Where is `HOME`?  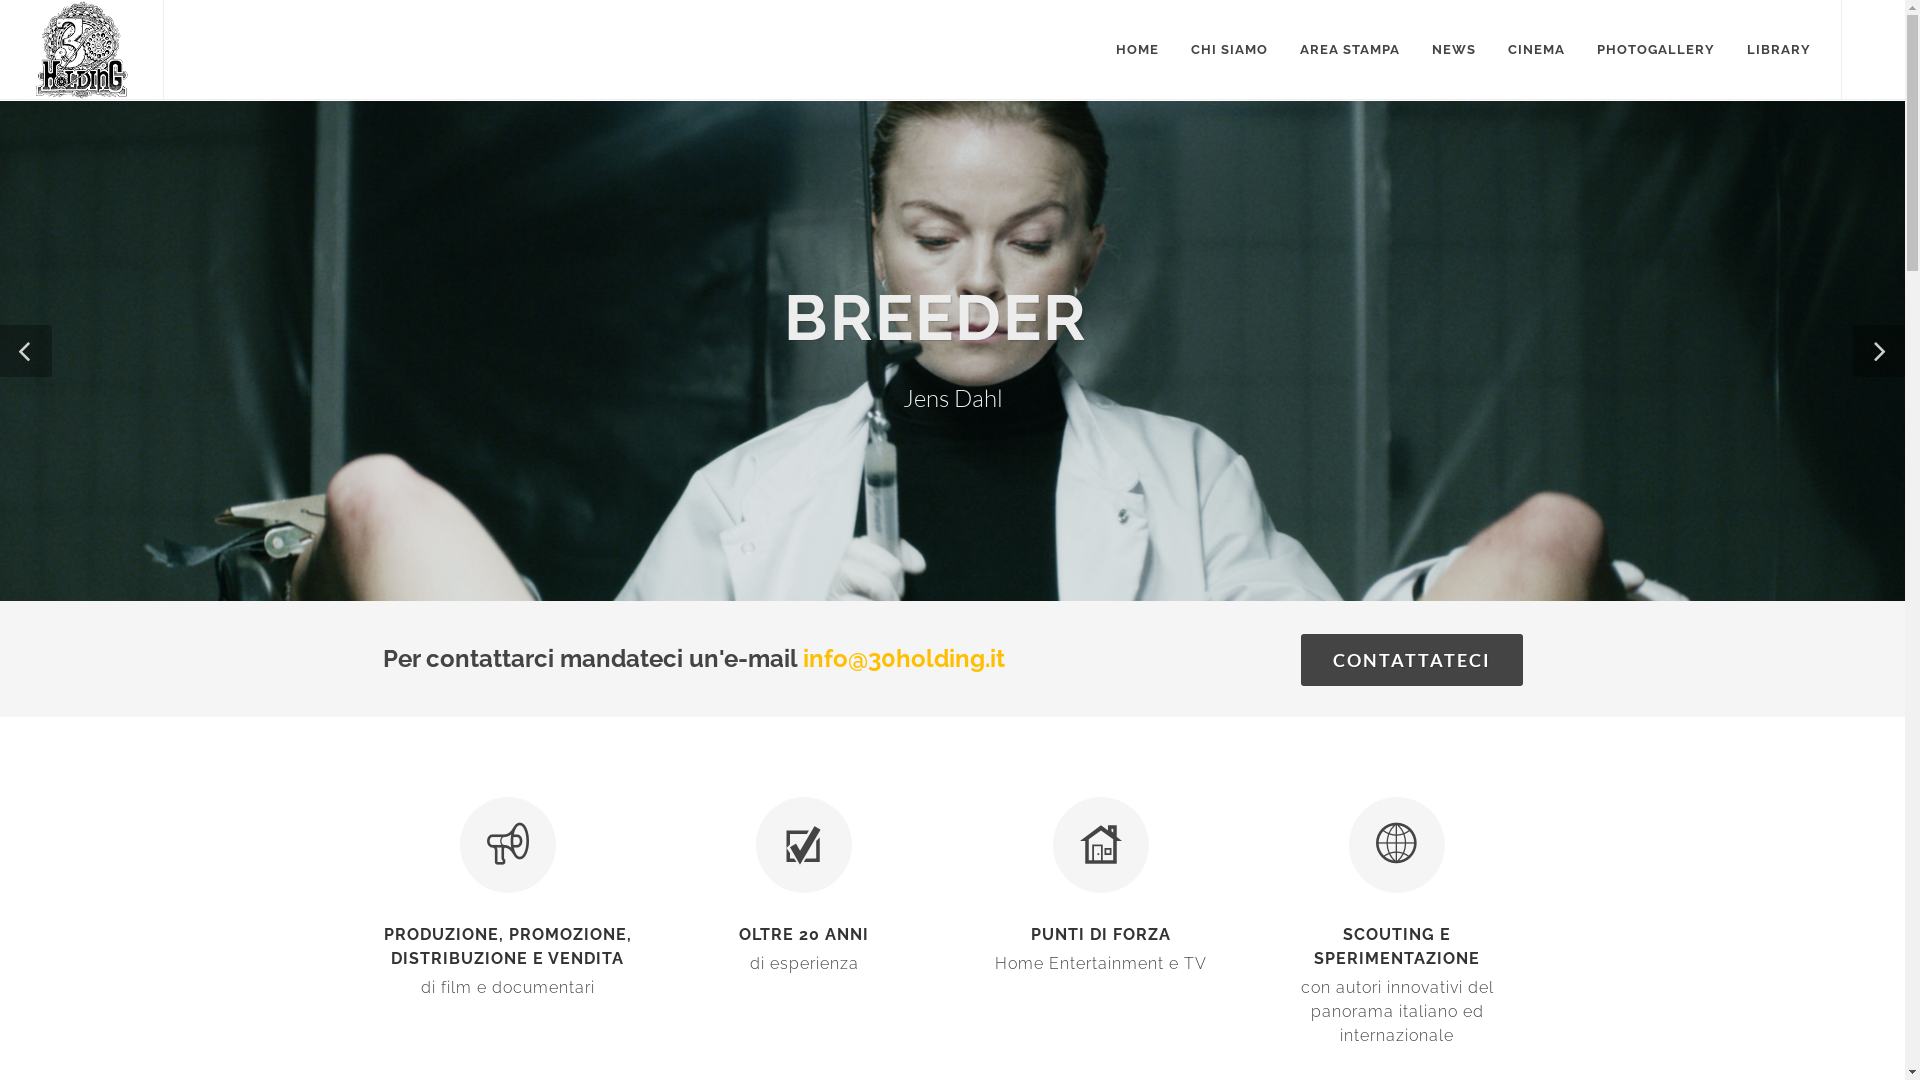 HOME is located at coordinates (1138, 50).